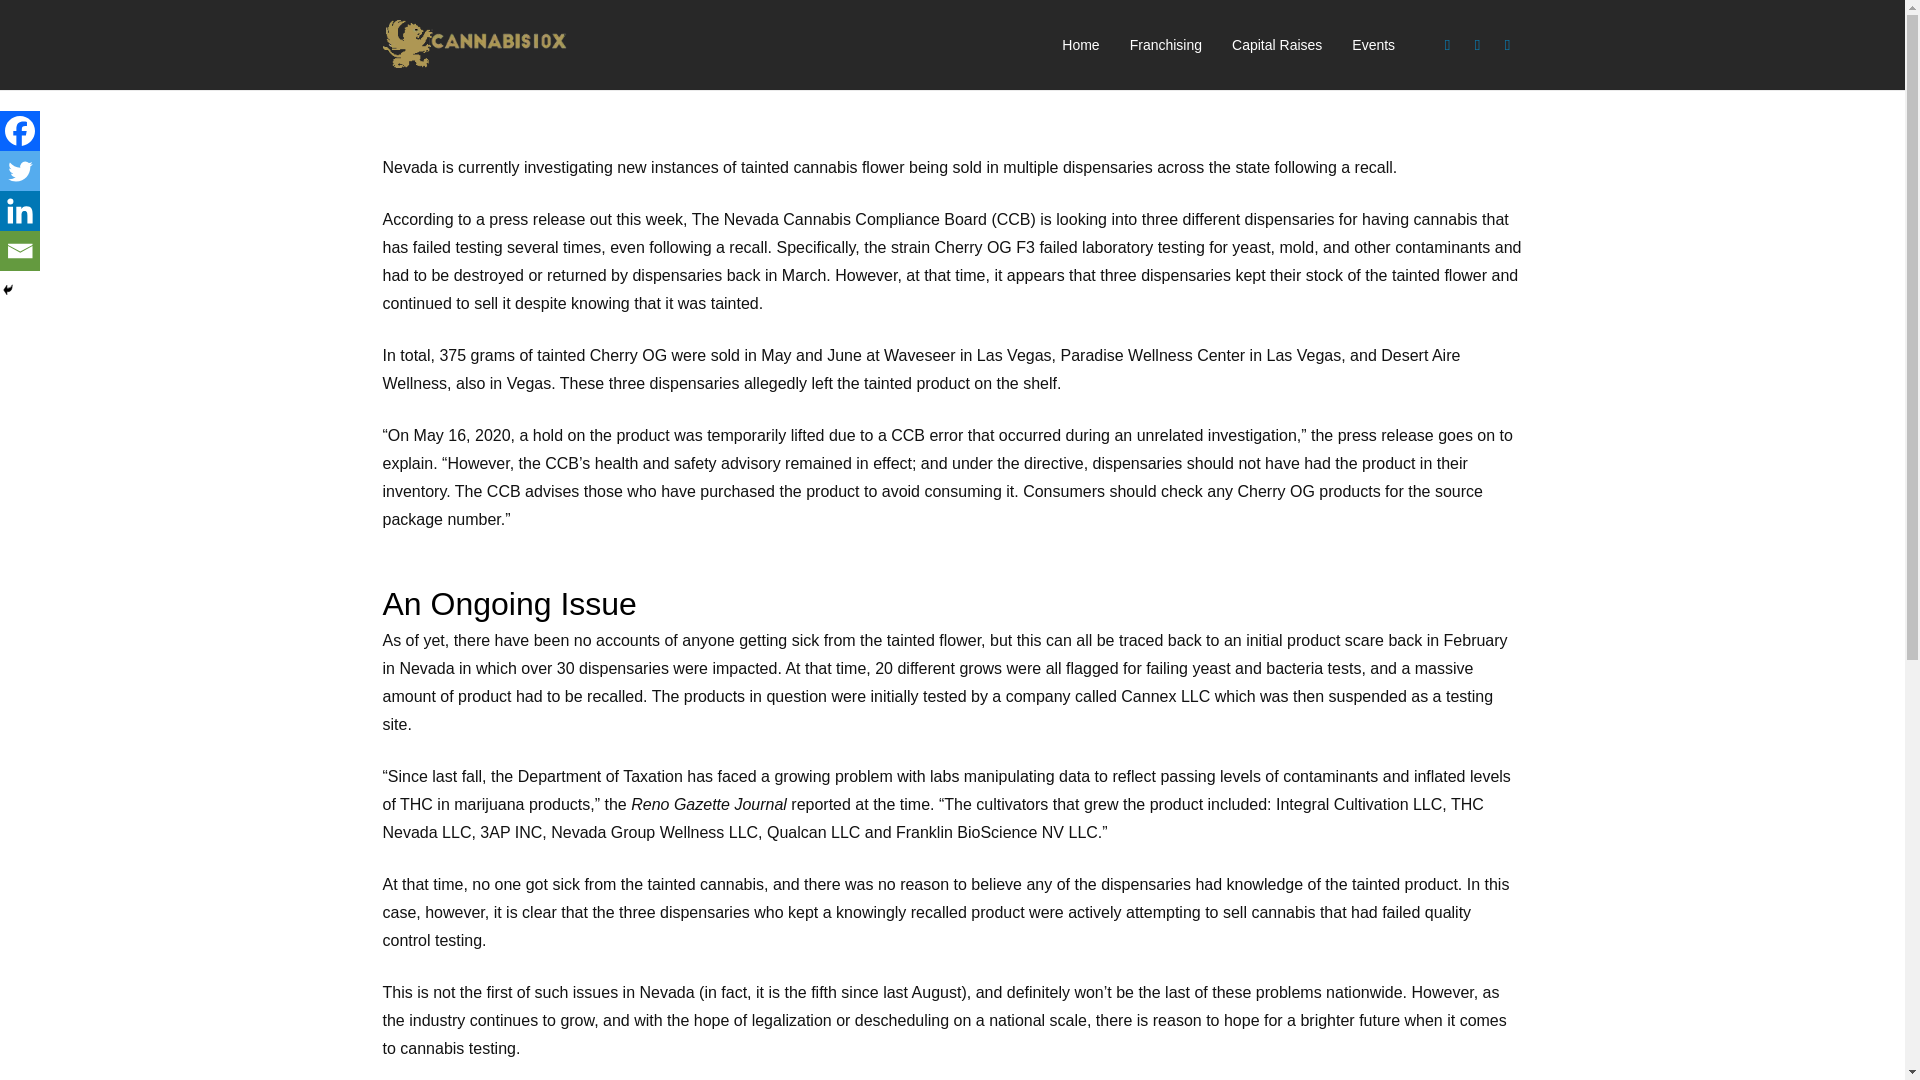  I want to click on Twitter, so click(20, 171).